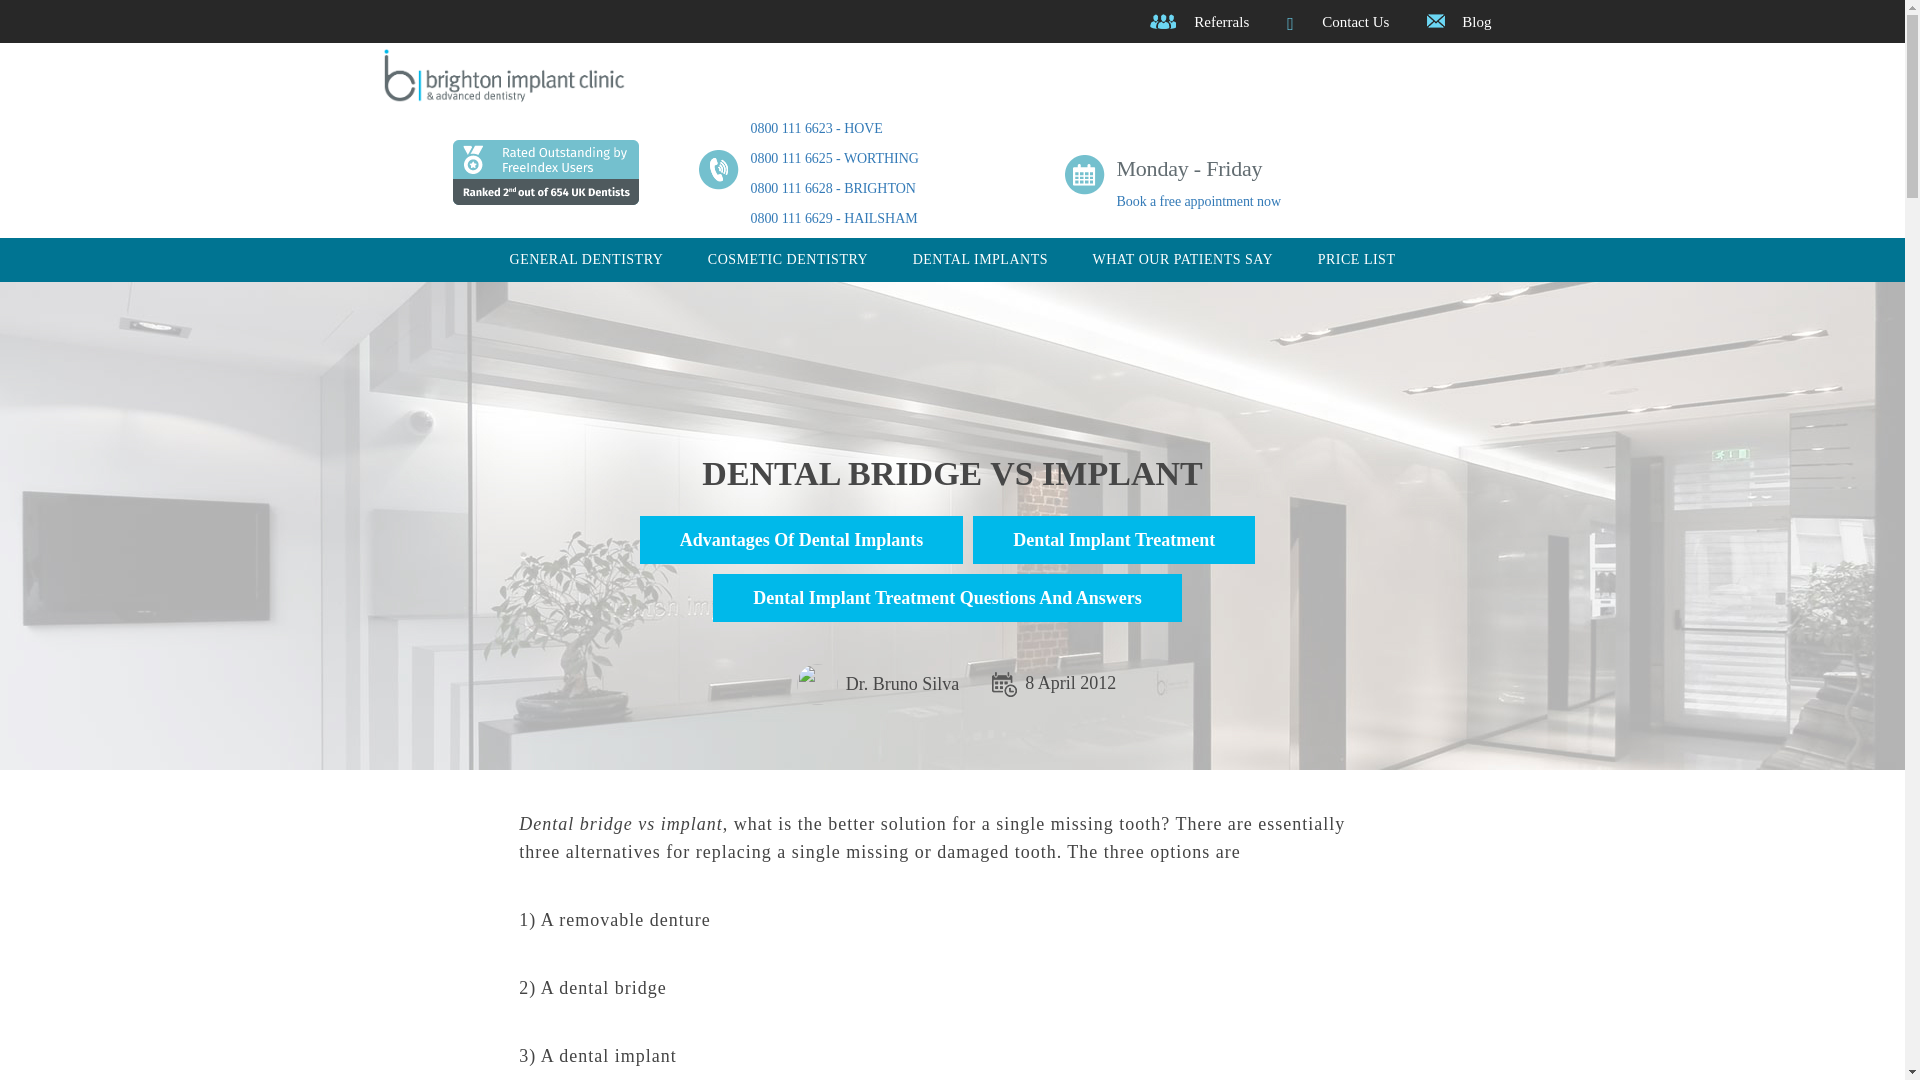 The image size is (1920, 1080). What do you see at coordinates (788, 259) in the screenshot?
I see `COSMETIC DENTISTRY` at bounding box center [788, 259].